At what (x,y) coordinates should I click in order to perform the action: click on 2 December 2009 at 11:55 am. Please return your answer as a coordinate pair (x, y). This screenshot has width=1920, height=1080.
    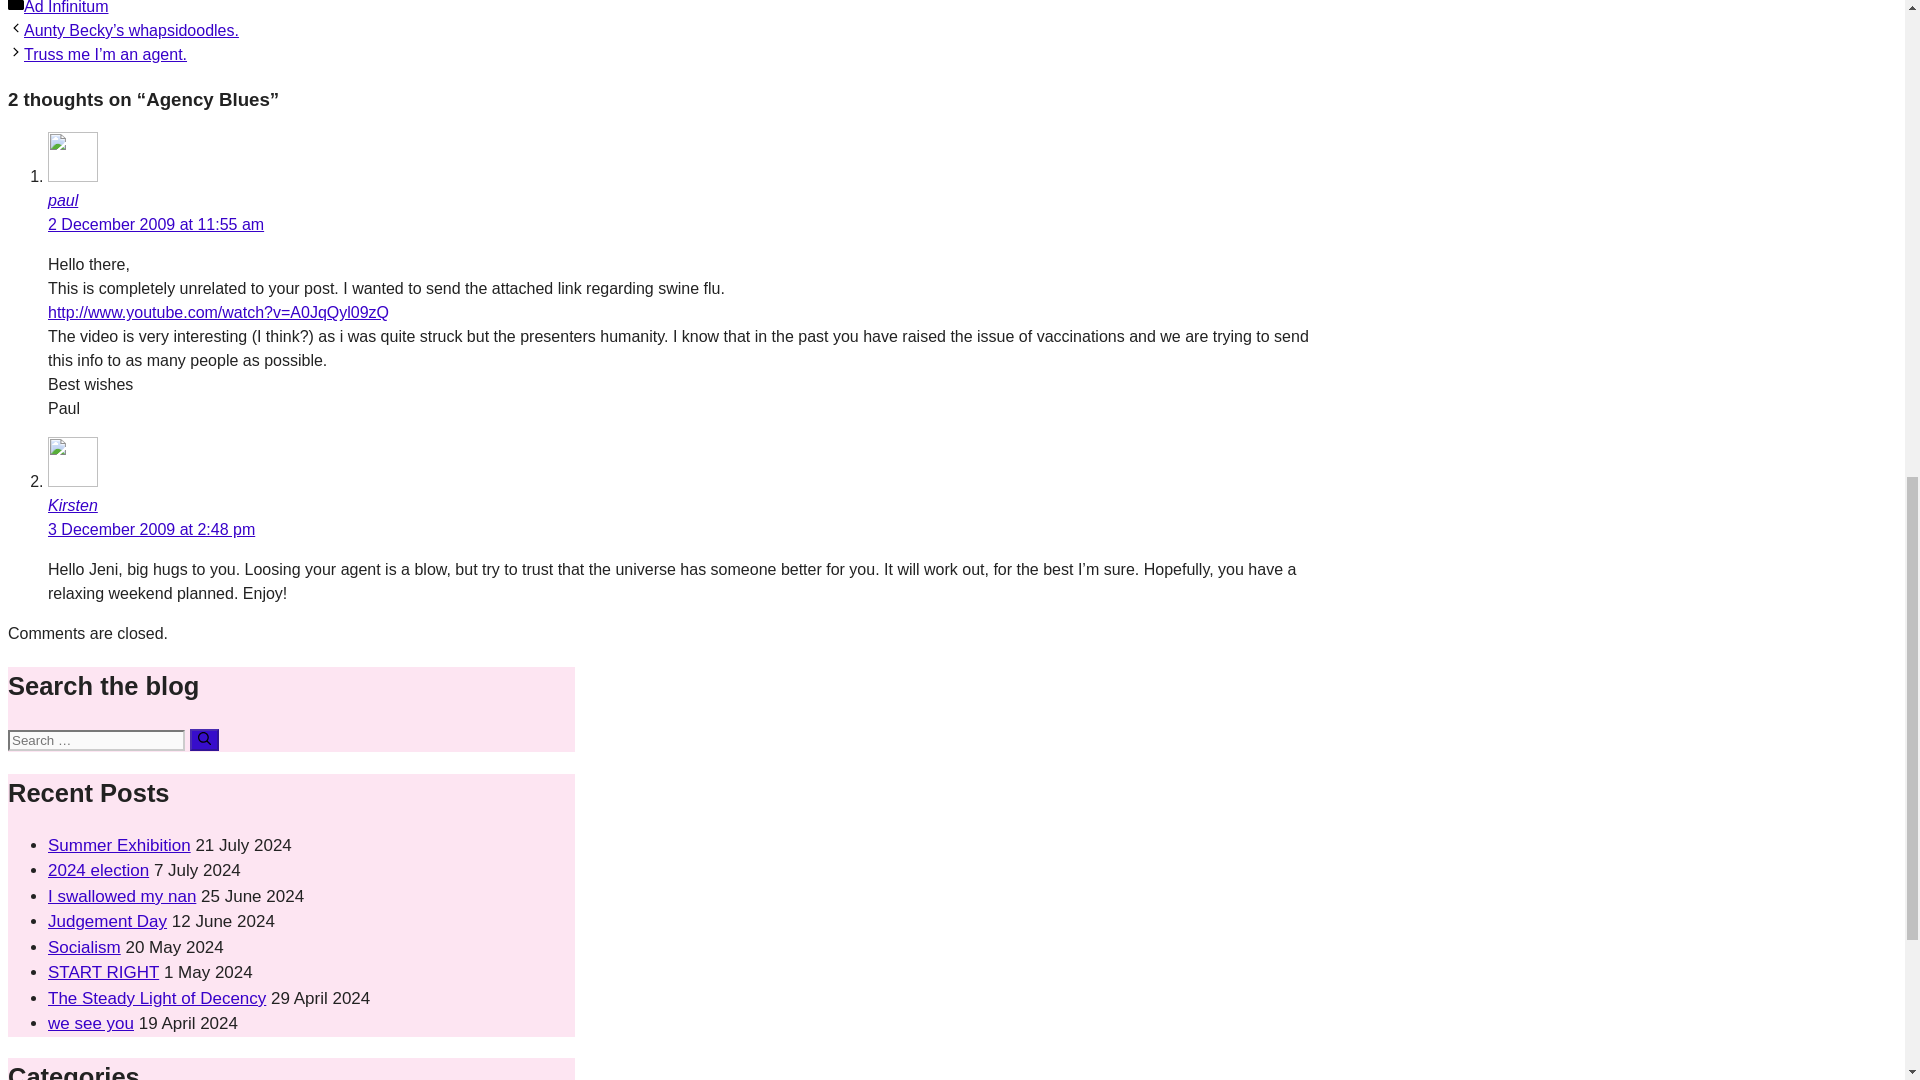
    Looking at the image, I should click on (156, 224).